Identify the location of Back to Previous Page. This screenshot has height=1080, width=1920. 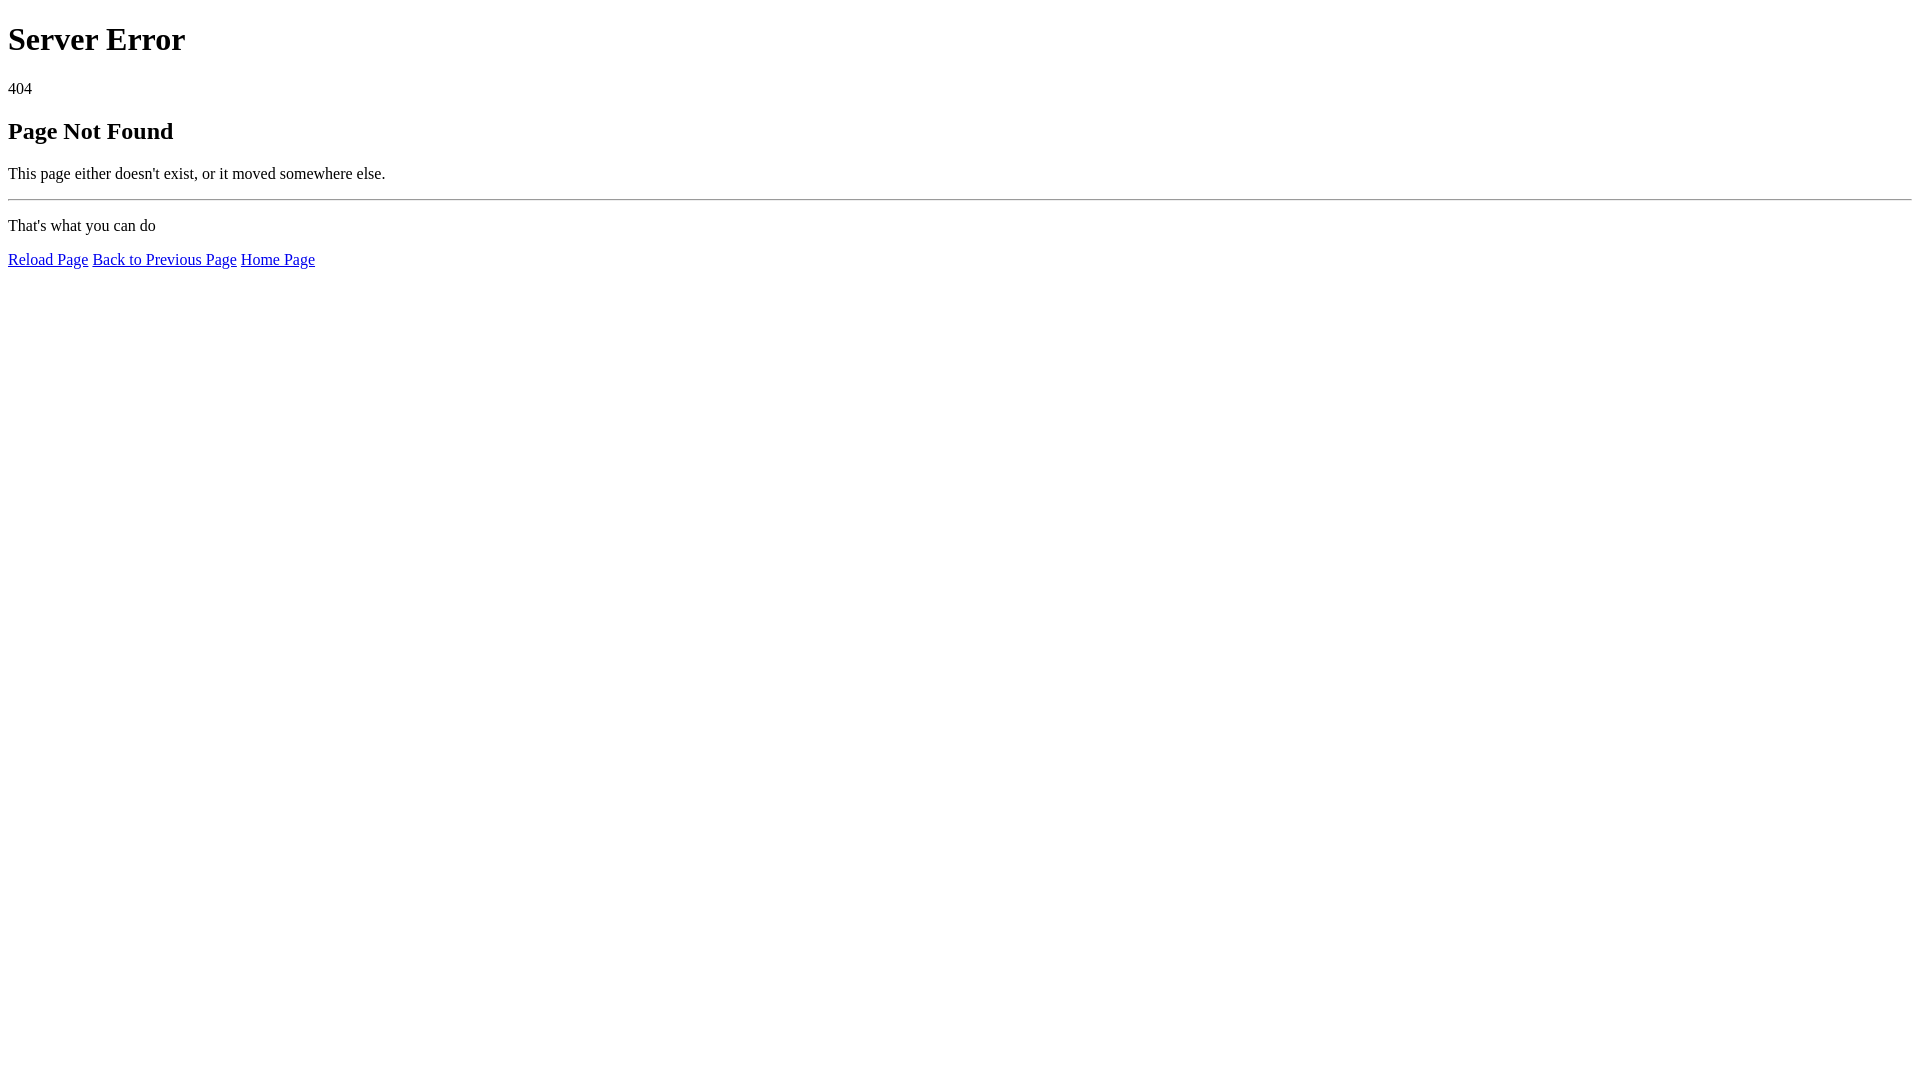
(164, 260).